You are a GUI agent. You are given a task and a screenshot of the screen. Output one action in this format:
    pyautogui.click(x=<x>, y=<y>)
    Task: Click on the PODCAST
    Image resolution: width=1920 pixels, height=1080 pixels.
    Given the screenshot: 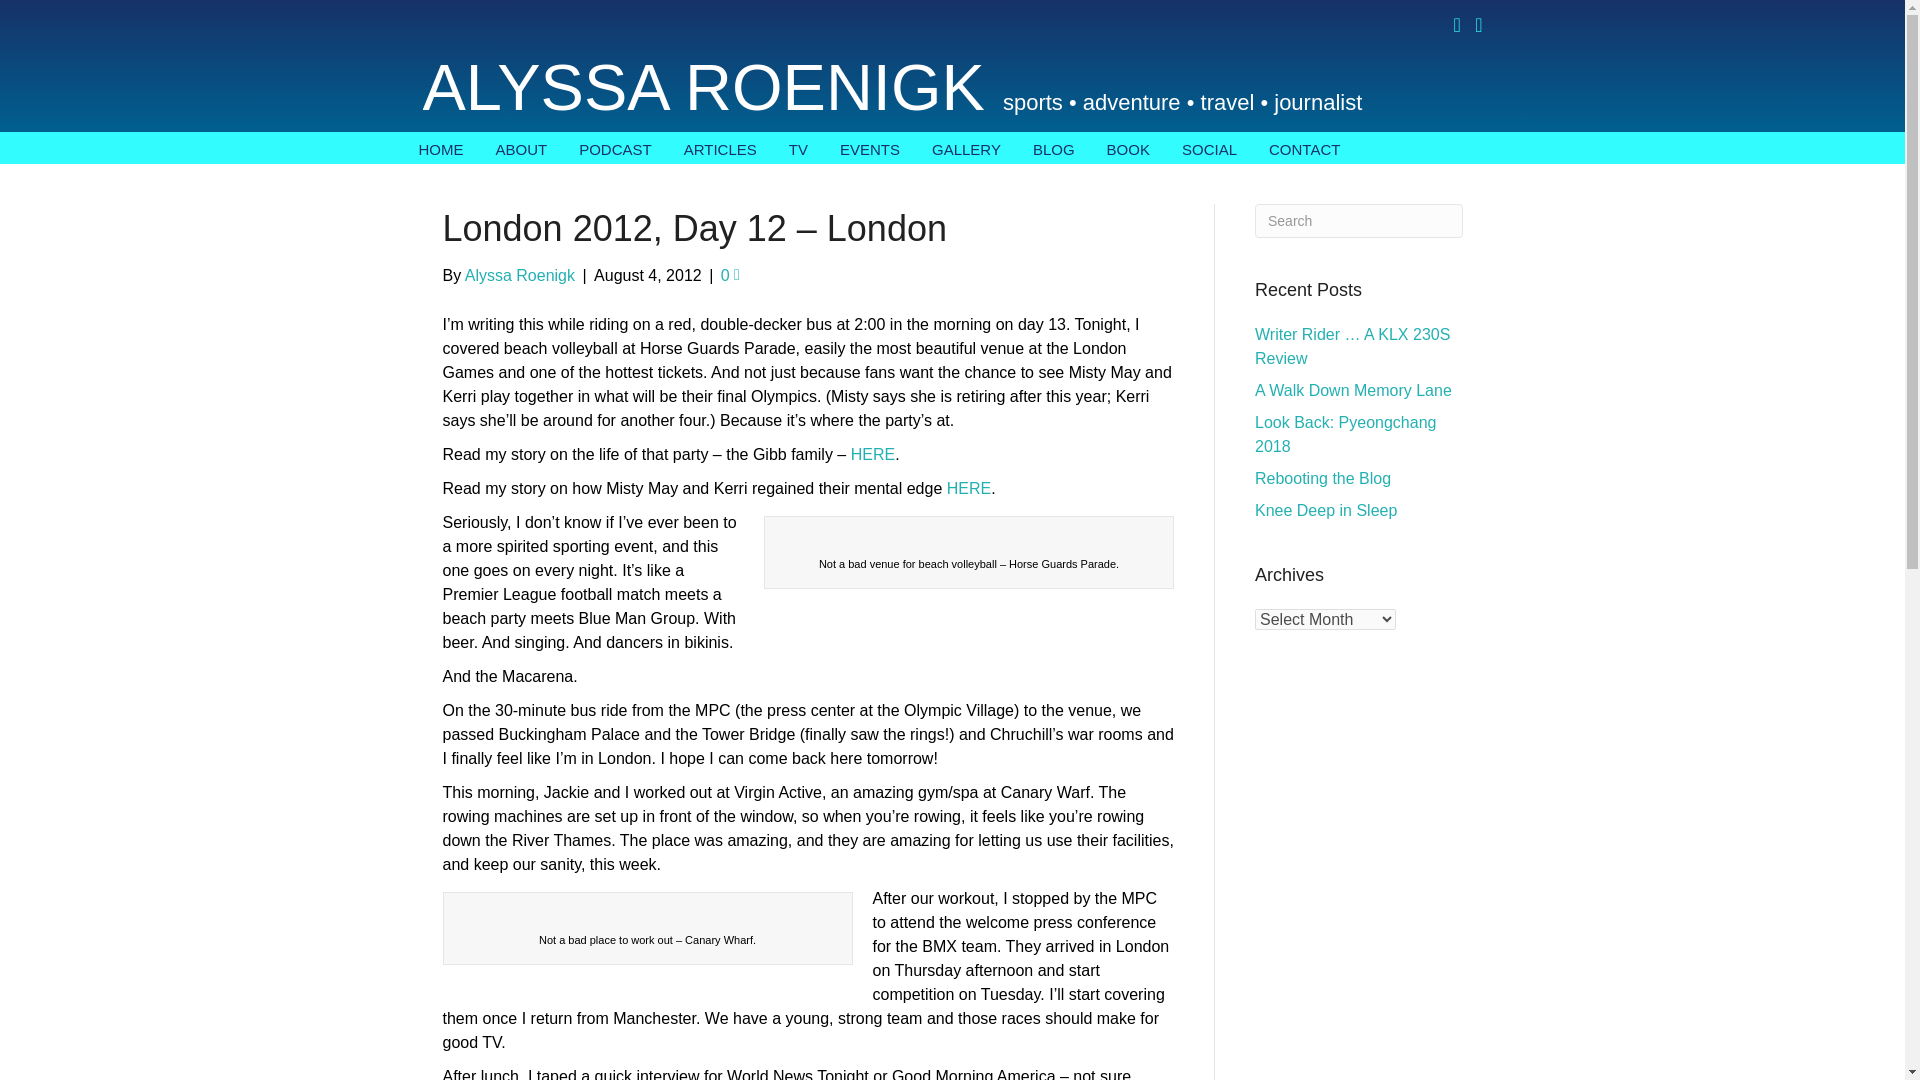 What is the action you would take?
    pyautogui.click(x=615, y=148)
    